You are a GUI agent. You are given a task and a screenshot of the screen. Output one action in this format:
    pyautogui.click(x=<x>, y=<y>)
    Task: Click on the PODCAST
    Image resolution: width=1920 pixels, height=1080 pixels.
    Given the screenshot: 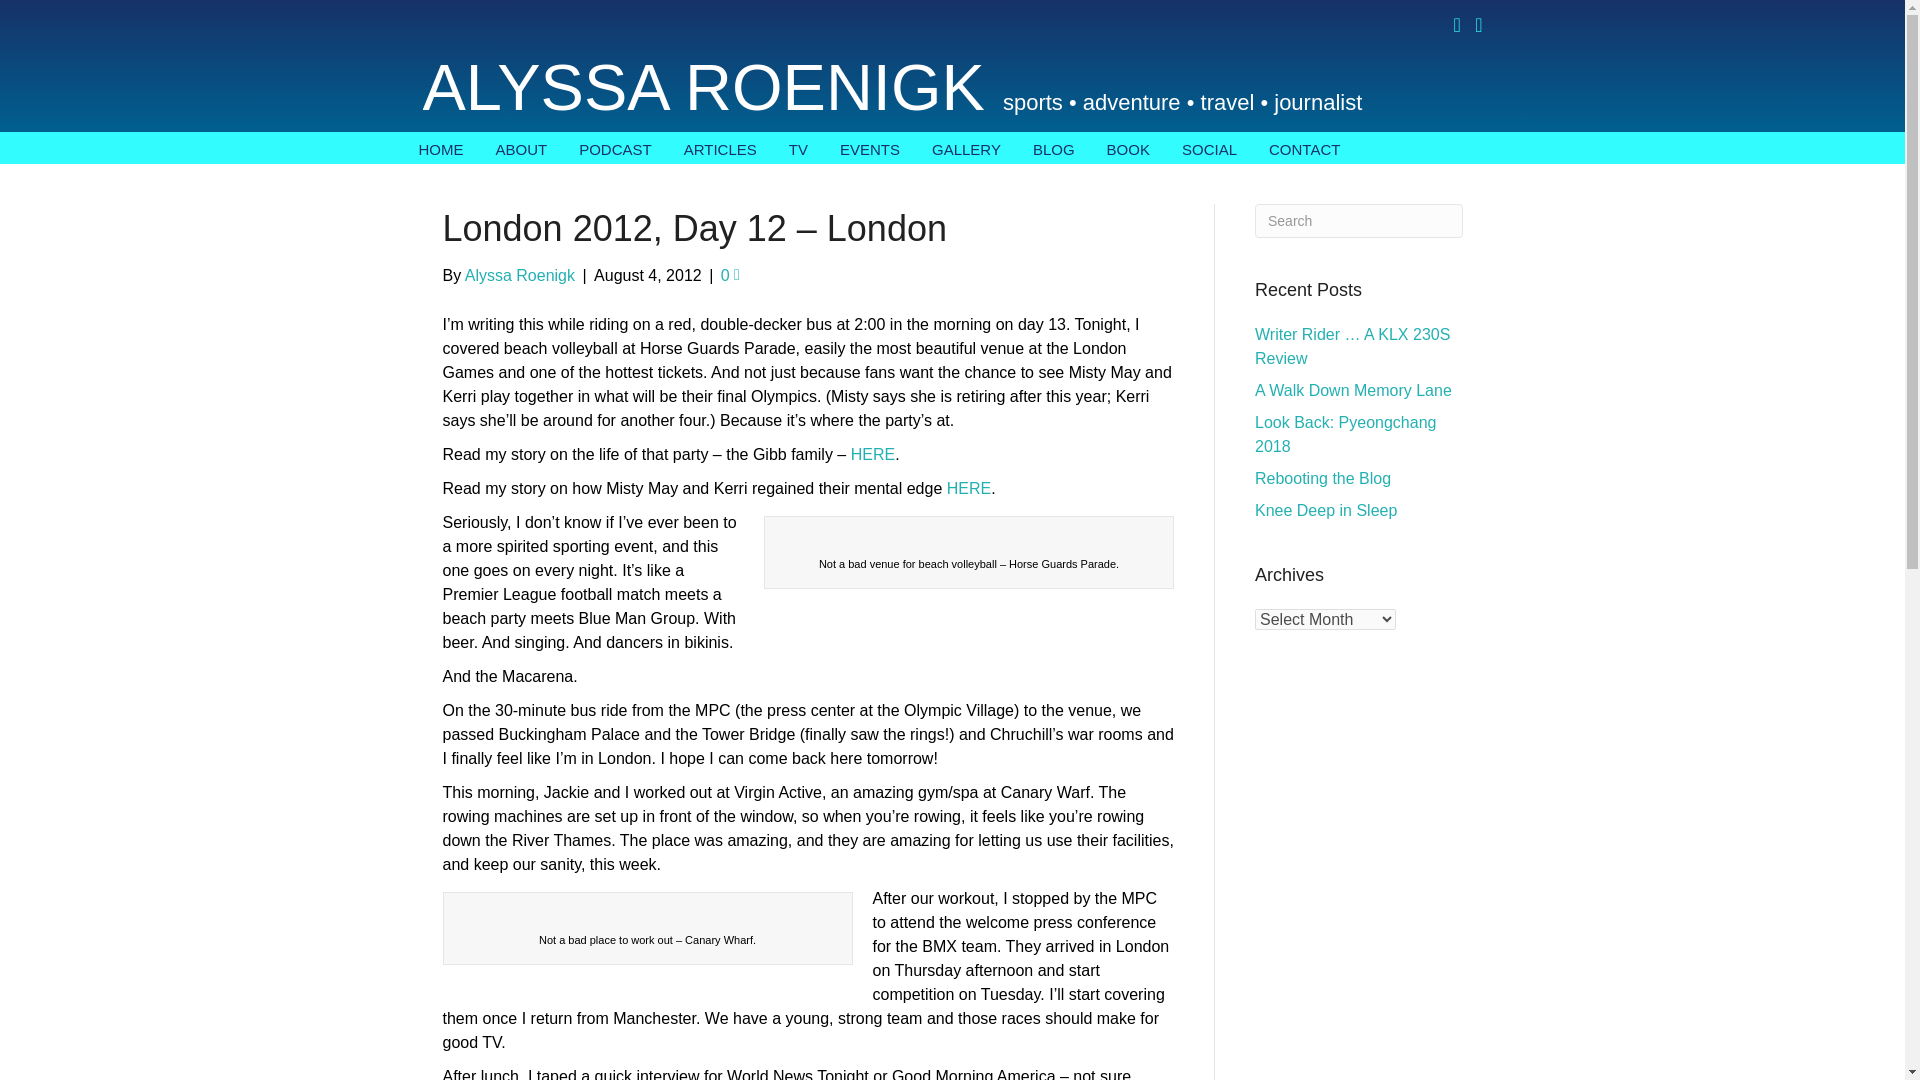 What is the action you would take?
    pyautogui.click(x=615, y=148)
    